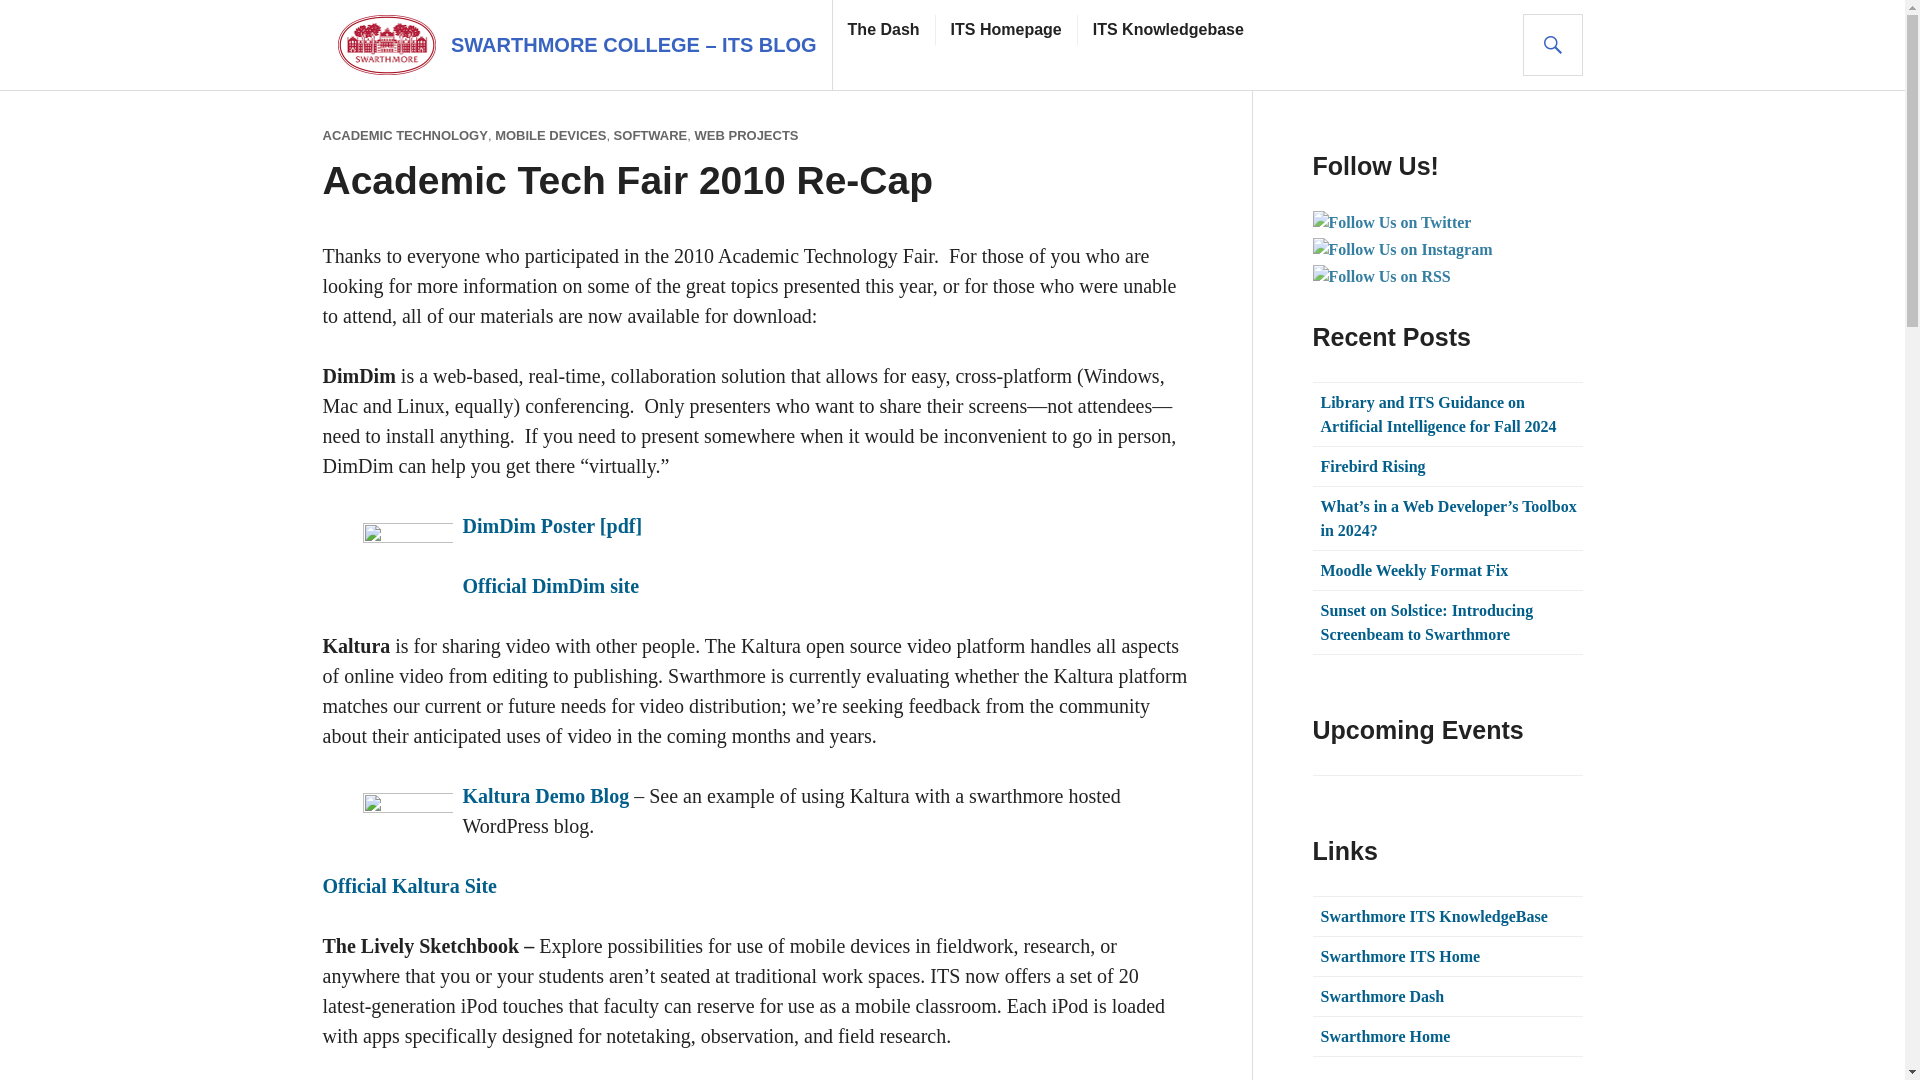  Describe the element at coordinates (408, 820) in the screenshot. I see `kalturablog` at that location.